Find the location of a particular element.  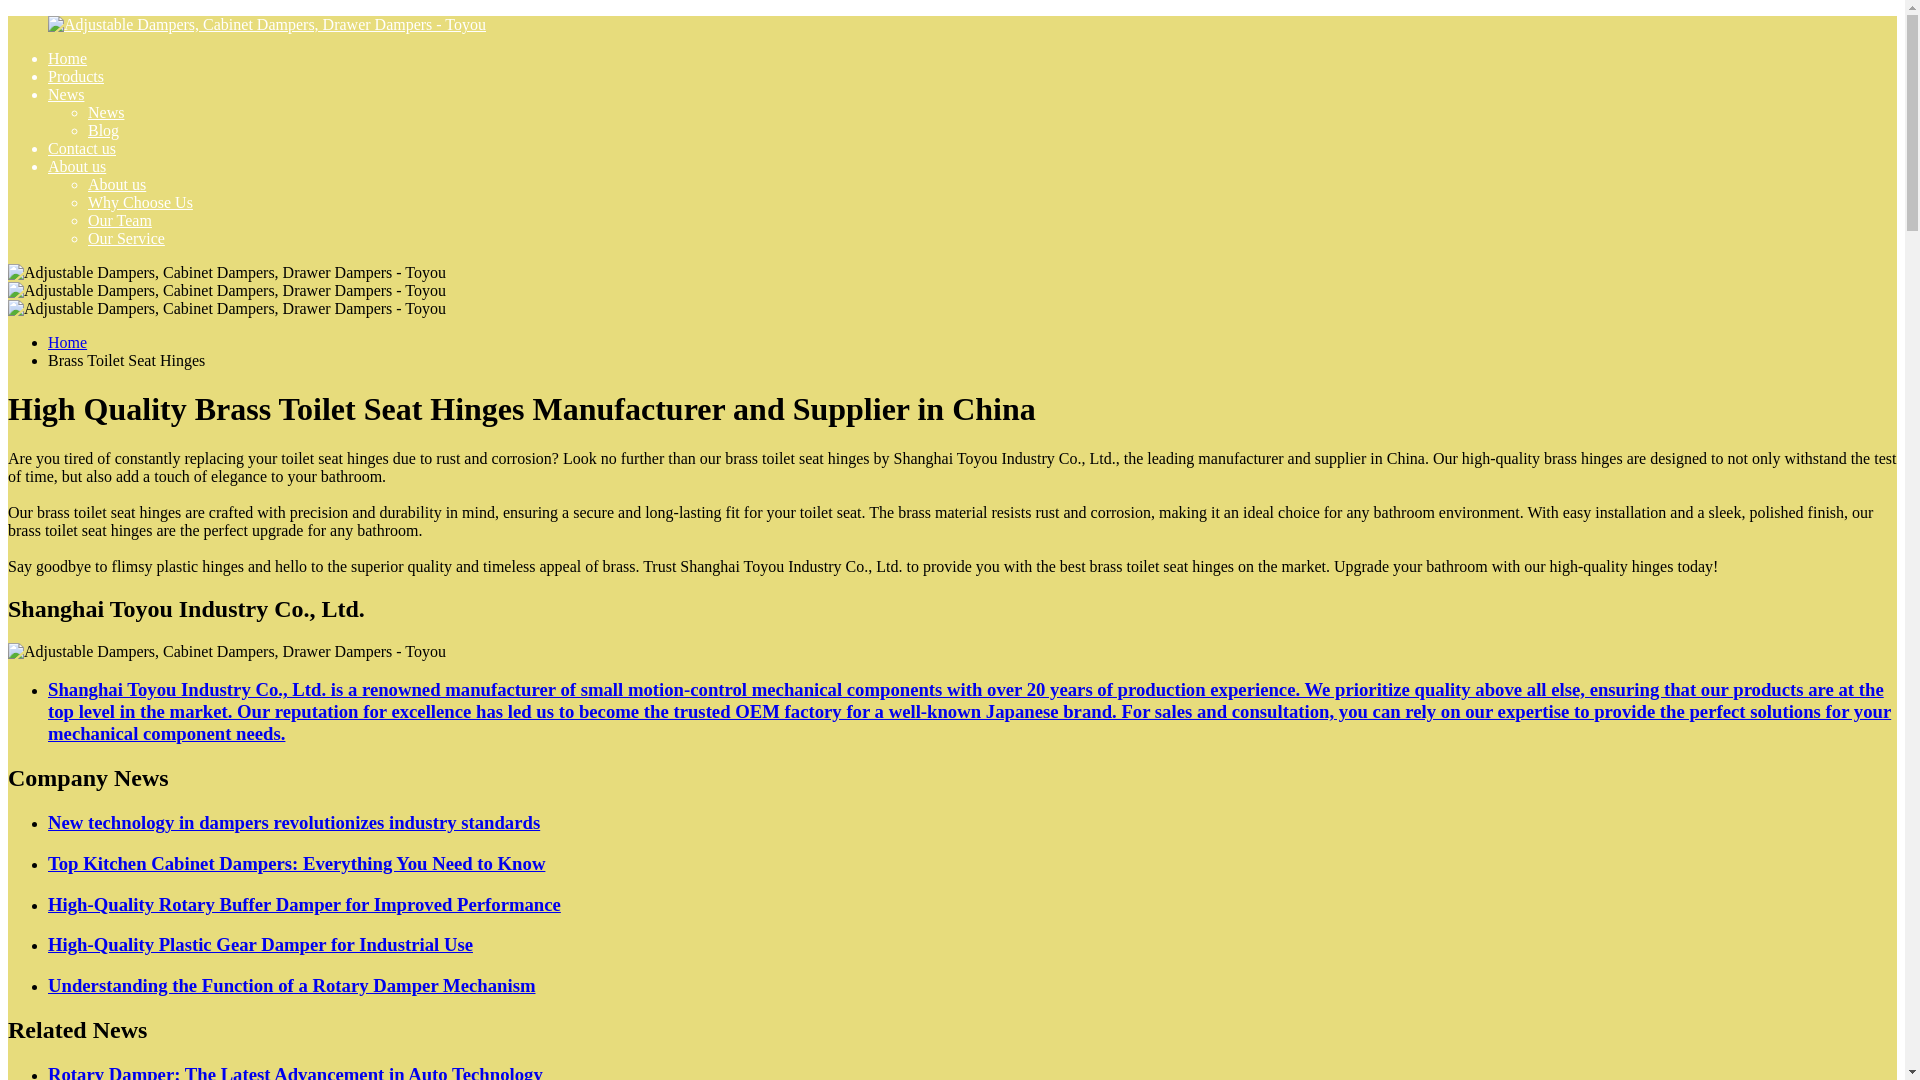

News is located at coordinates (106, 112).